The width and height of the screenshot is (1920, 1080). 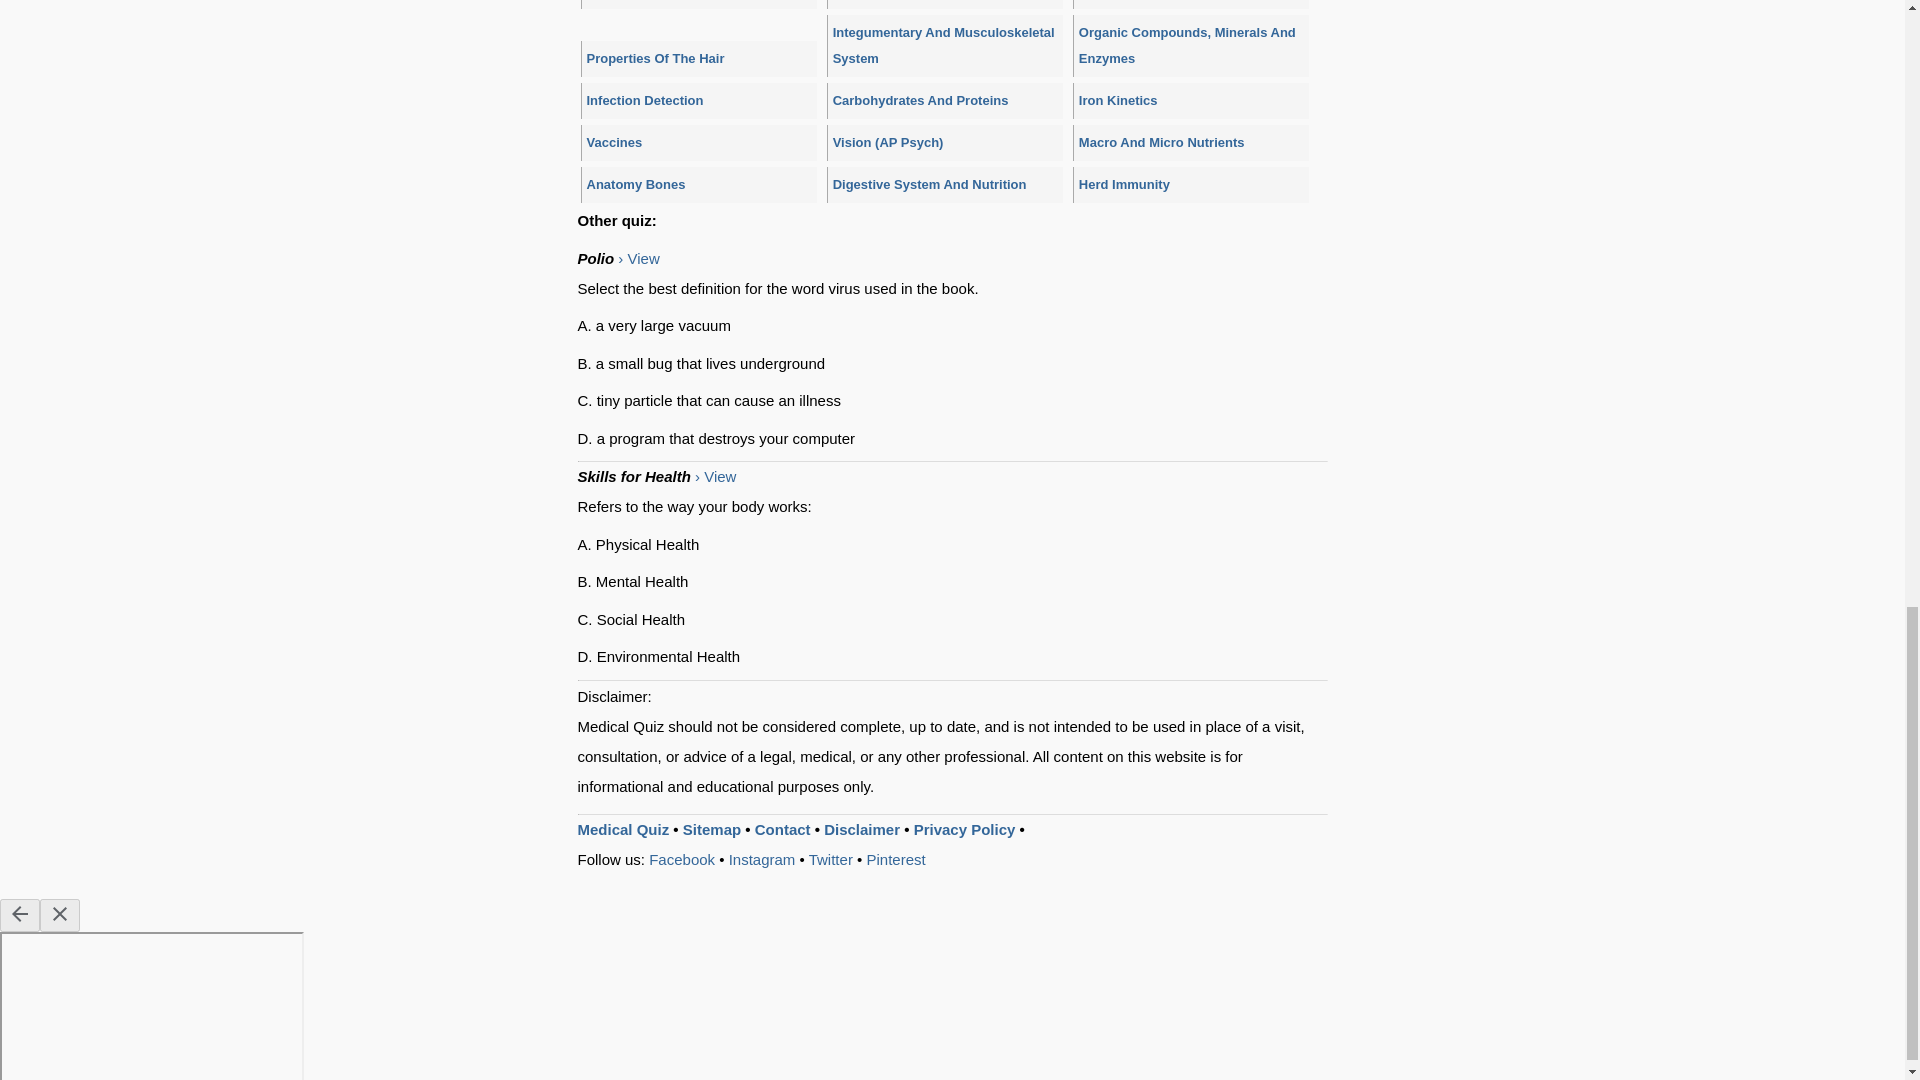 I want to click on Pinterest, so click(x=895, y=860).